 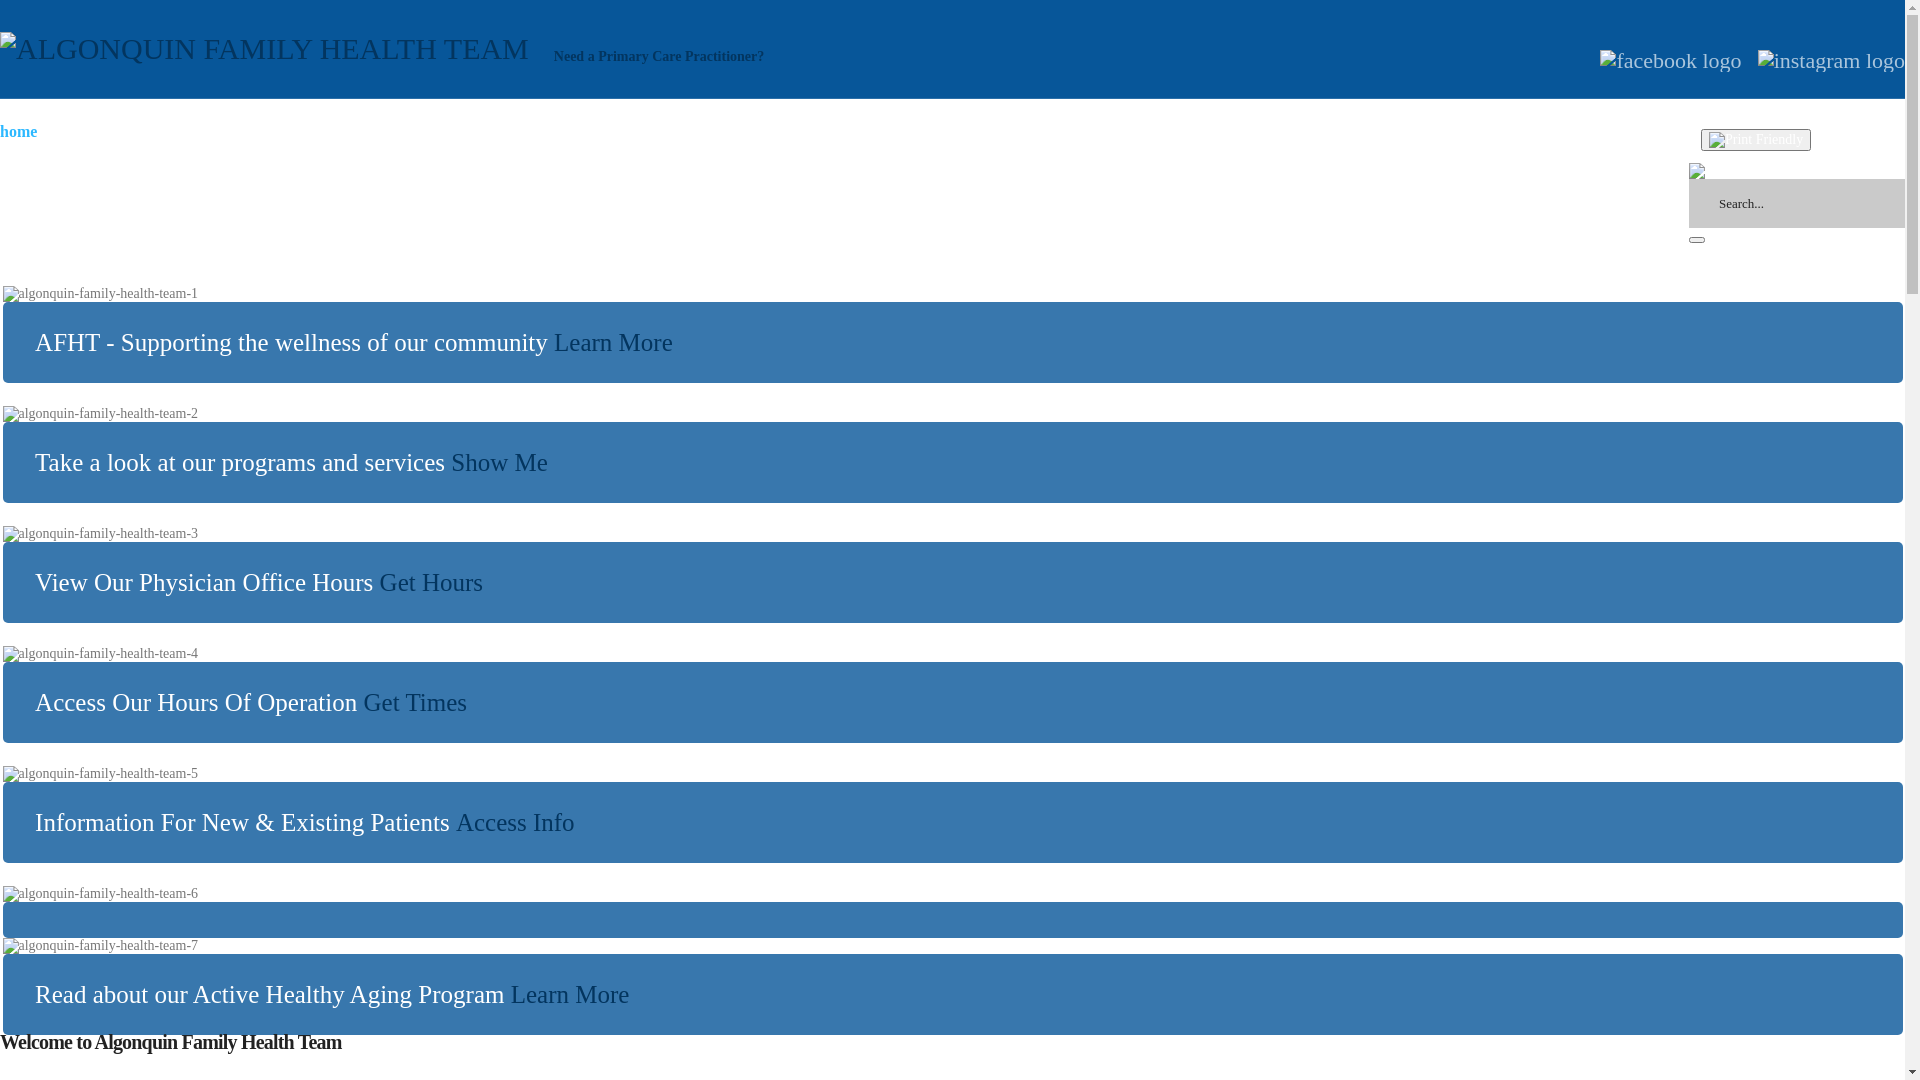 I want to click on Link: Hours of Operation
Get Times, so click(x=415, y=702).